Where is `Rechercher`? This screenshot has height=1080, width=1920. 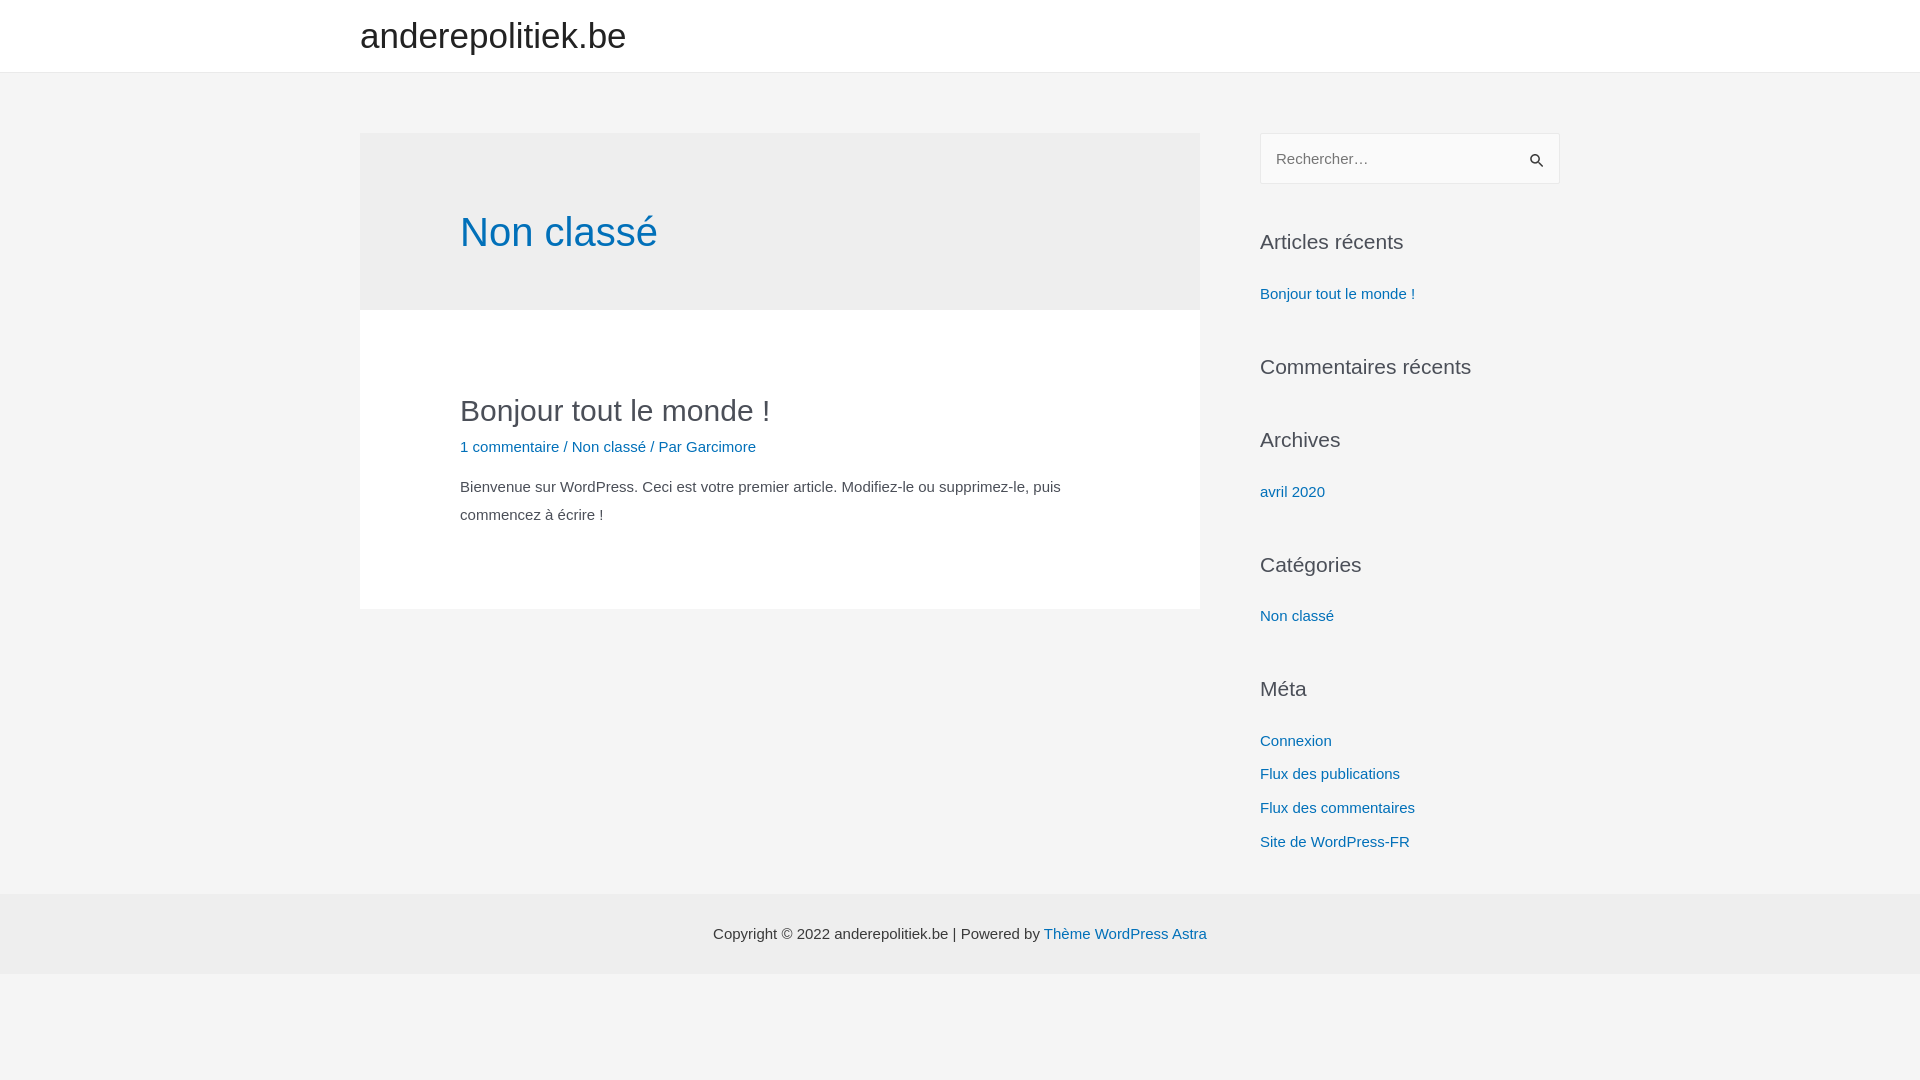 Rechercher is located at coordinates (1538, 154).